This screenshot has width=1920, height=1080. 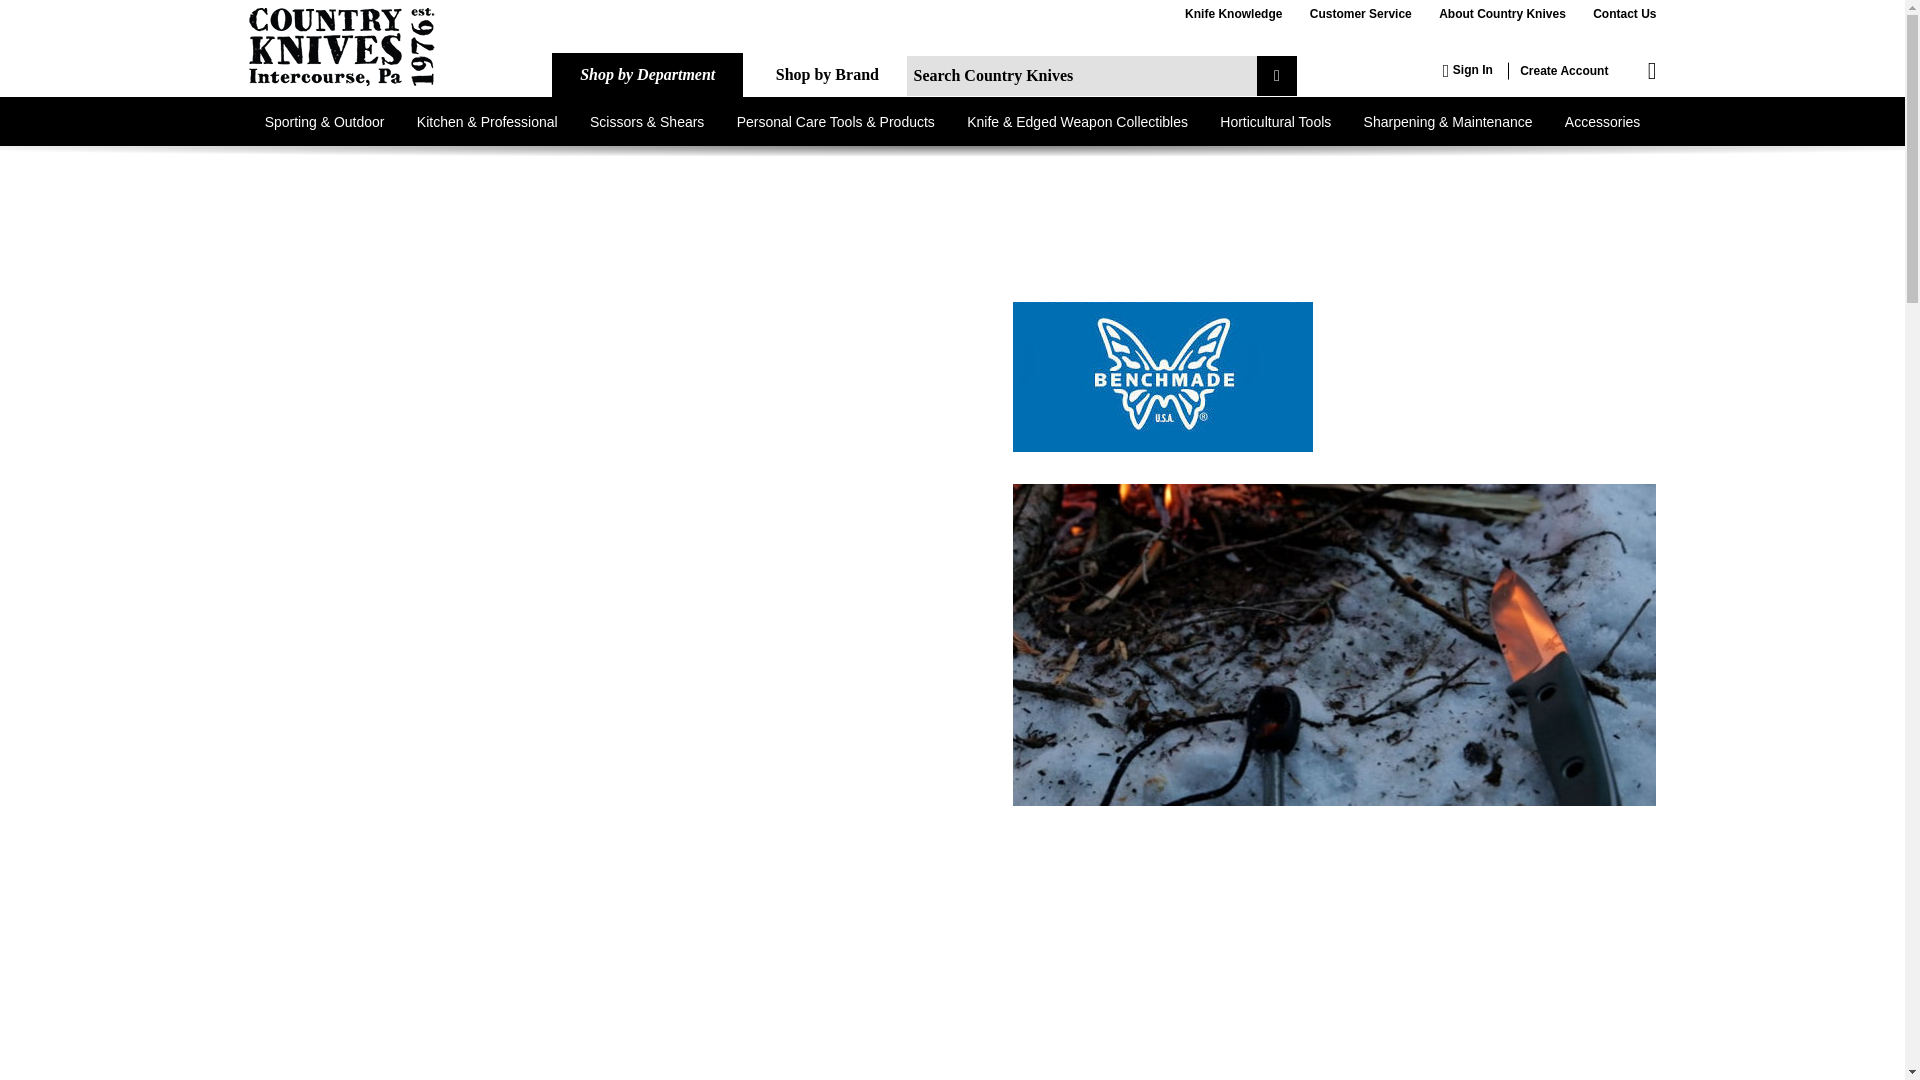 I want to click on Knife Knowledge, so click(x=1233, y=14).